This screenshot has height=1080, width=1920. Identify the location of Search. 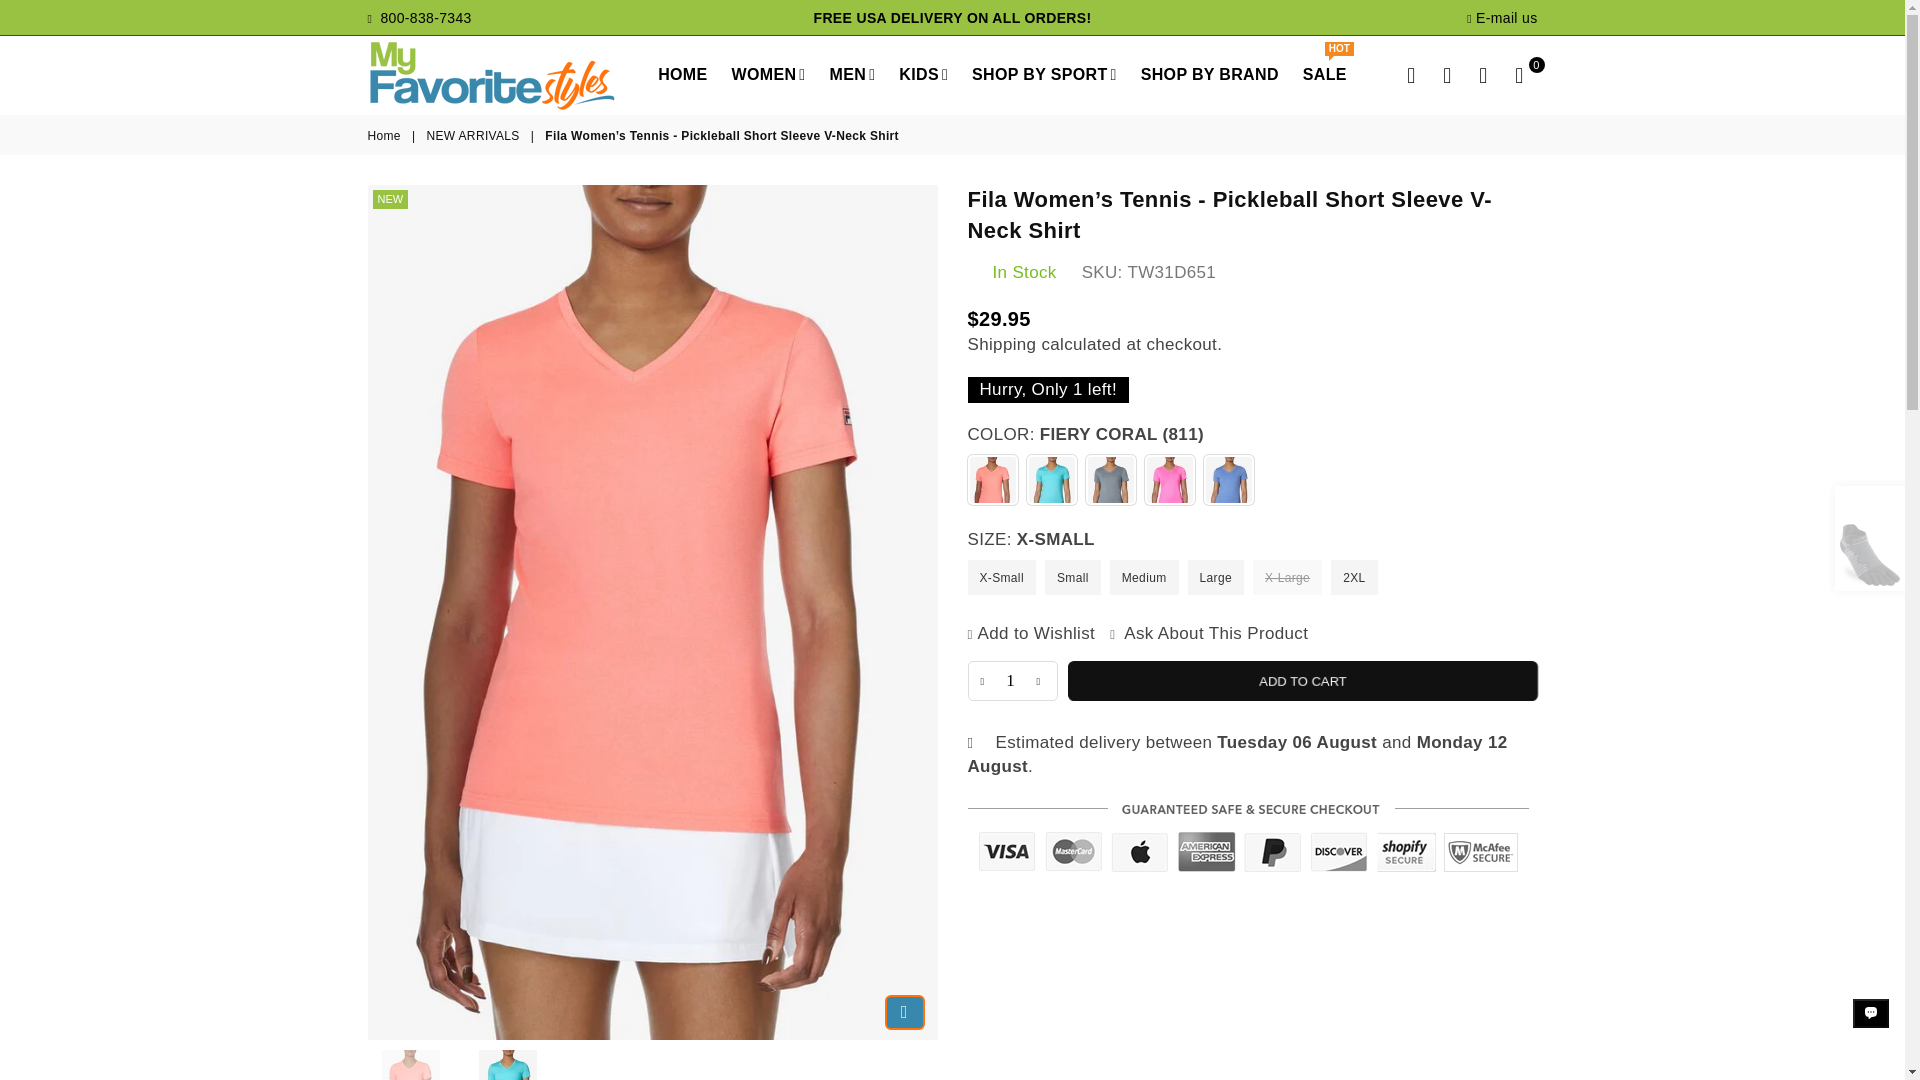
(1412, 74).